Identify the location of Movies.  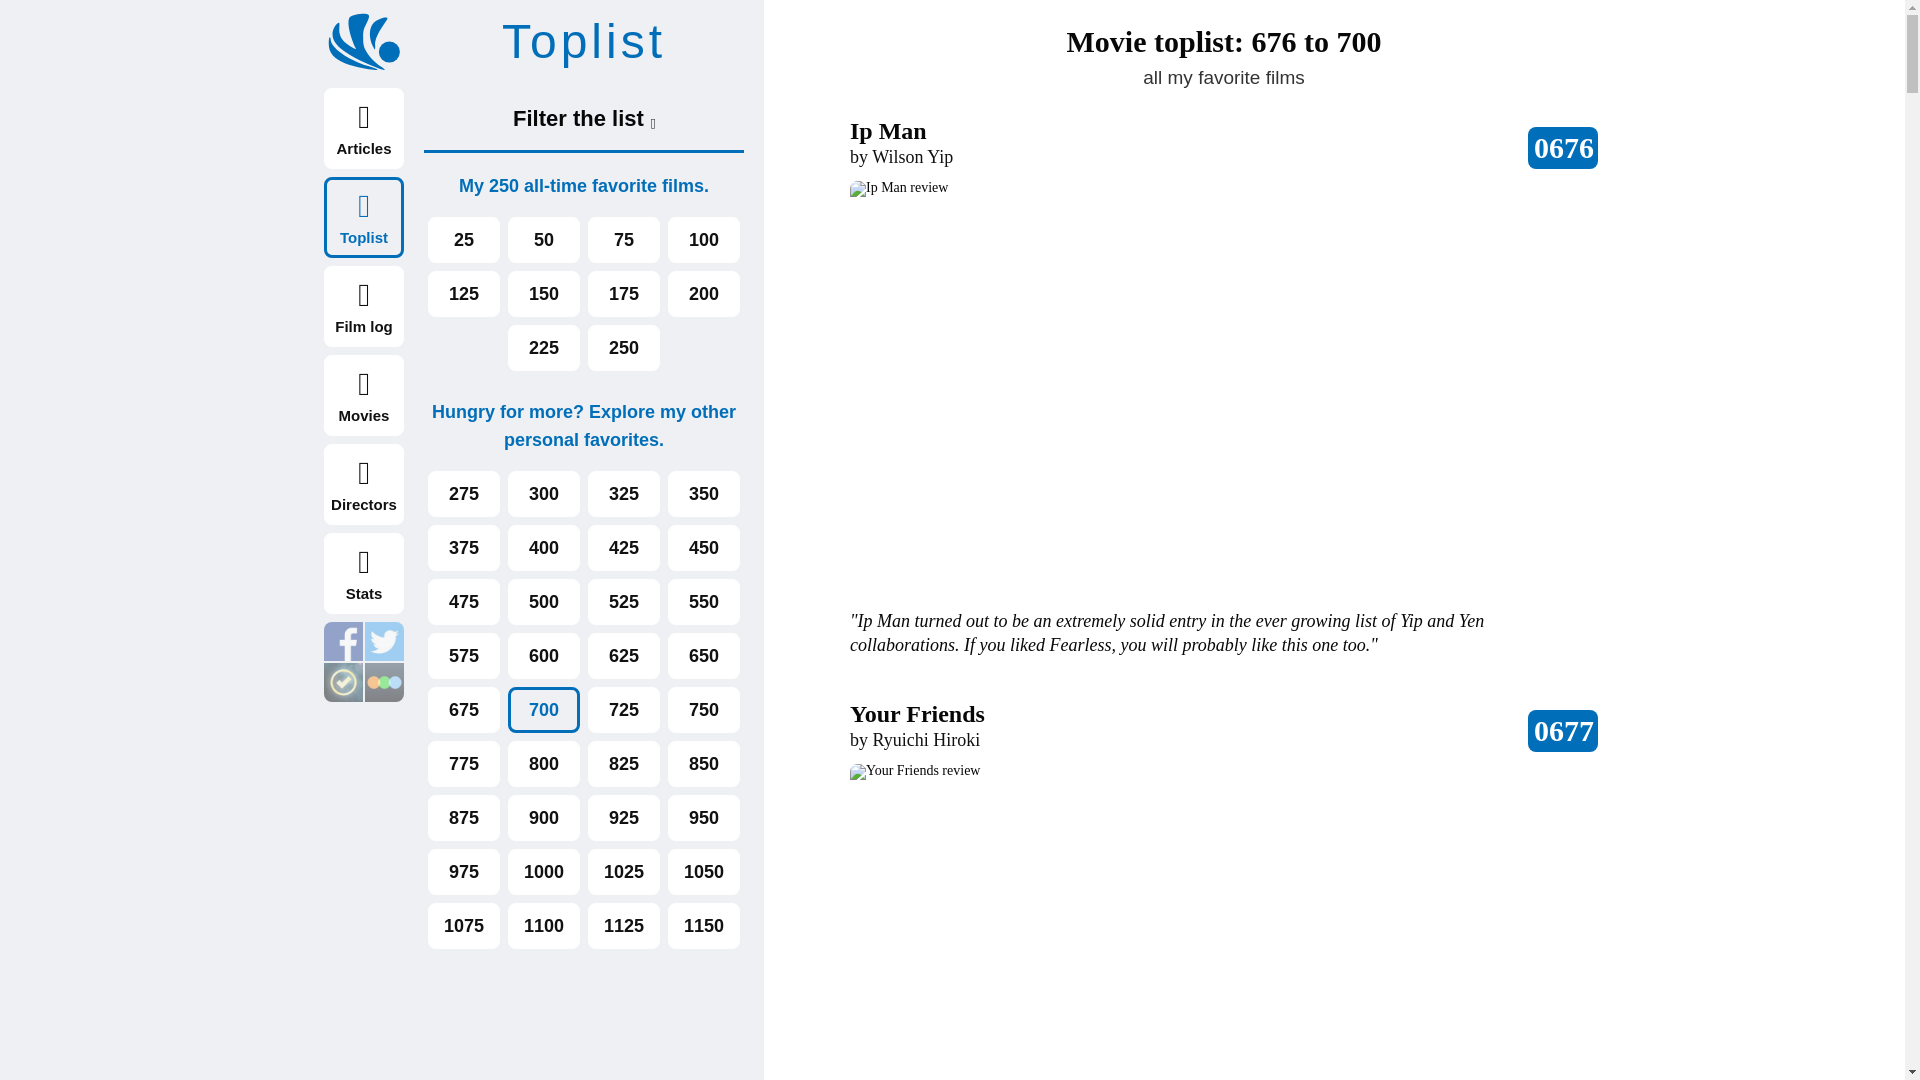
(364, 396).